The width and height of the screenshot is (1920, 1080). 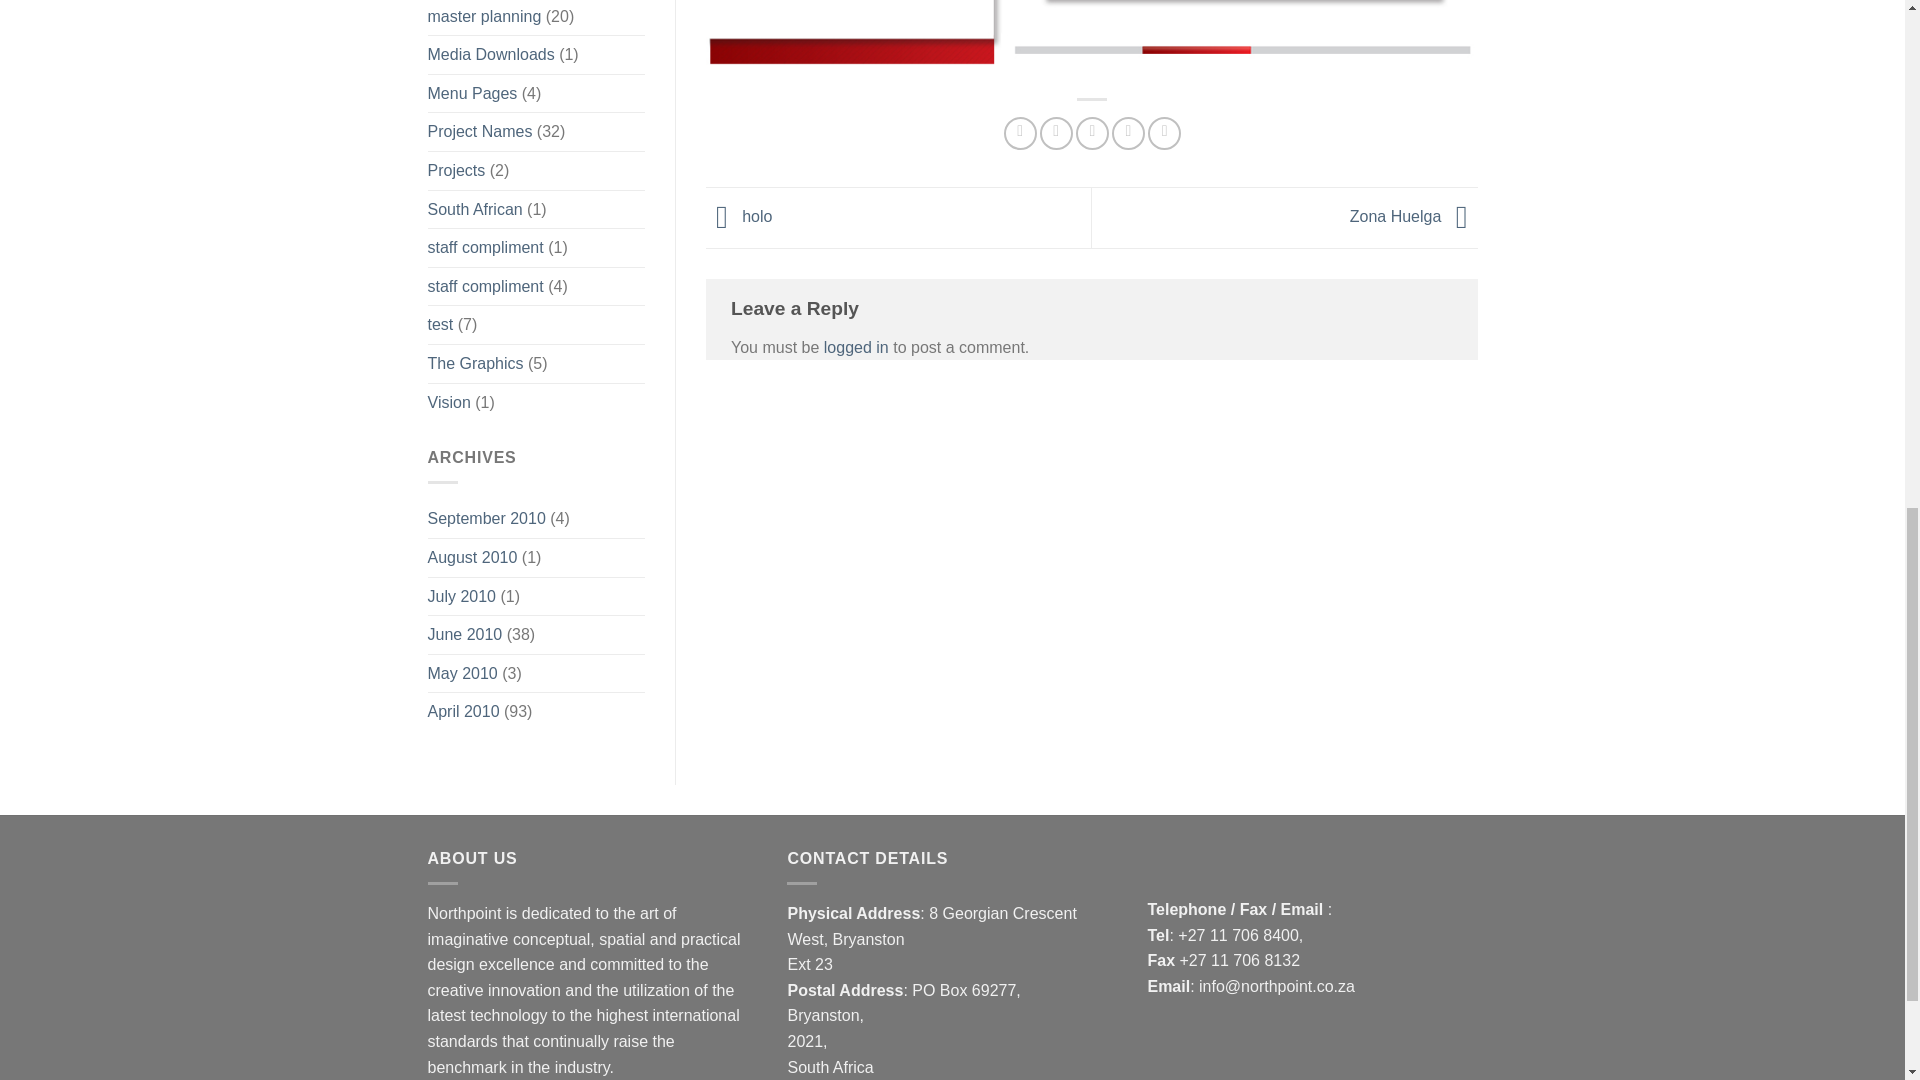 What do you see at coordinates (466, 634) in the screenshot?
I see `June 2010` at bounding box center [466, 634].